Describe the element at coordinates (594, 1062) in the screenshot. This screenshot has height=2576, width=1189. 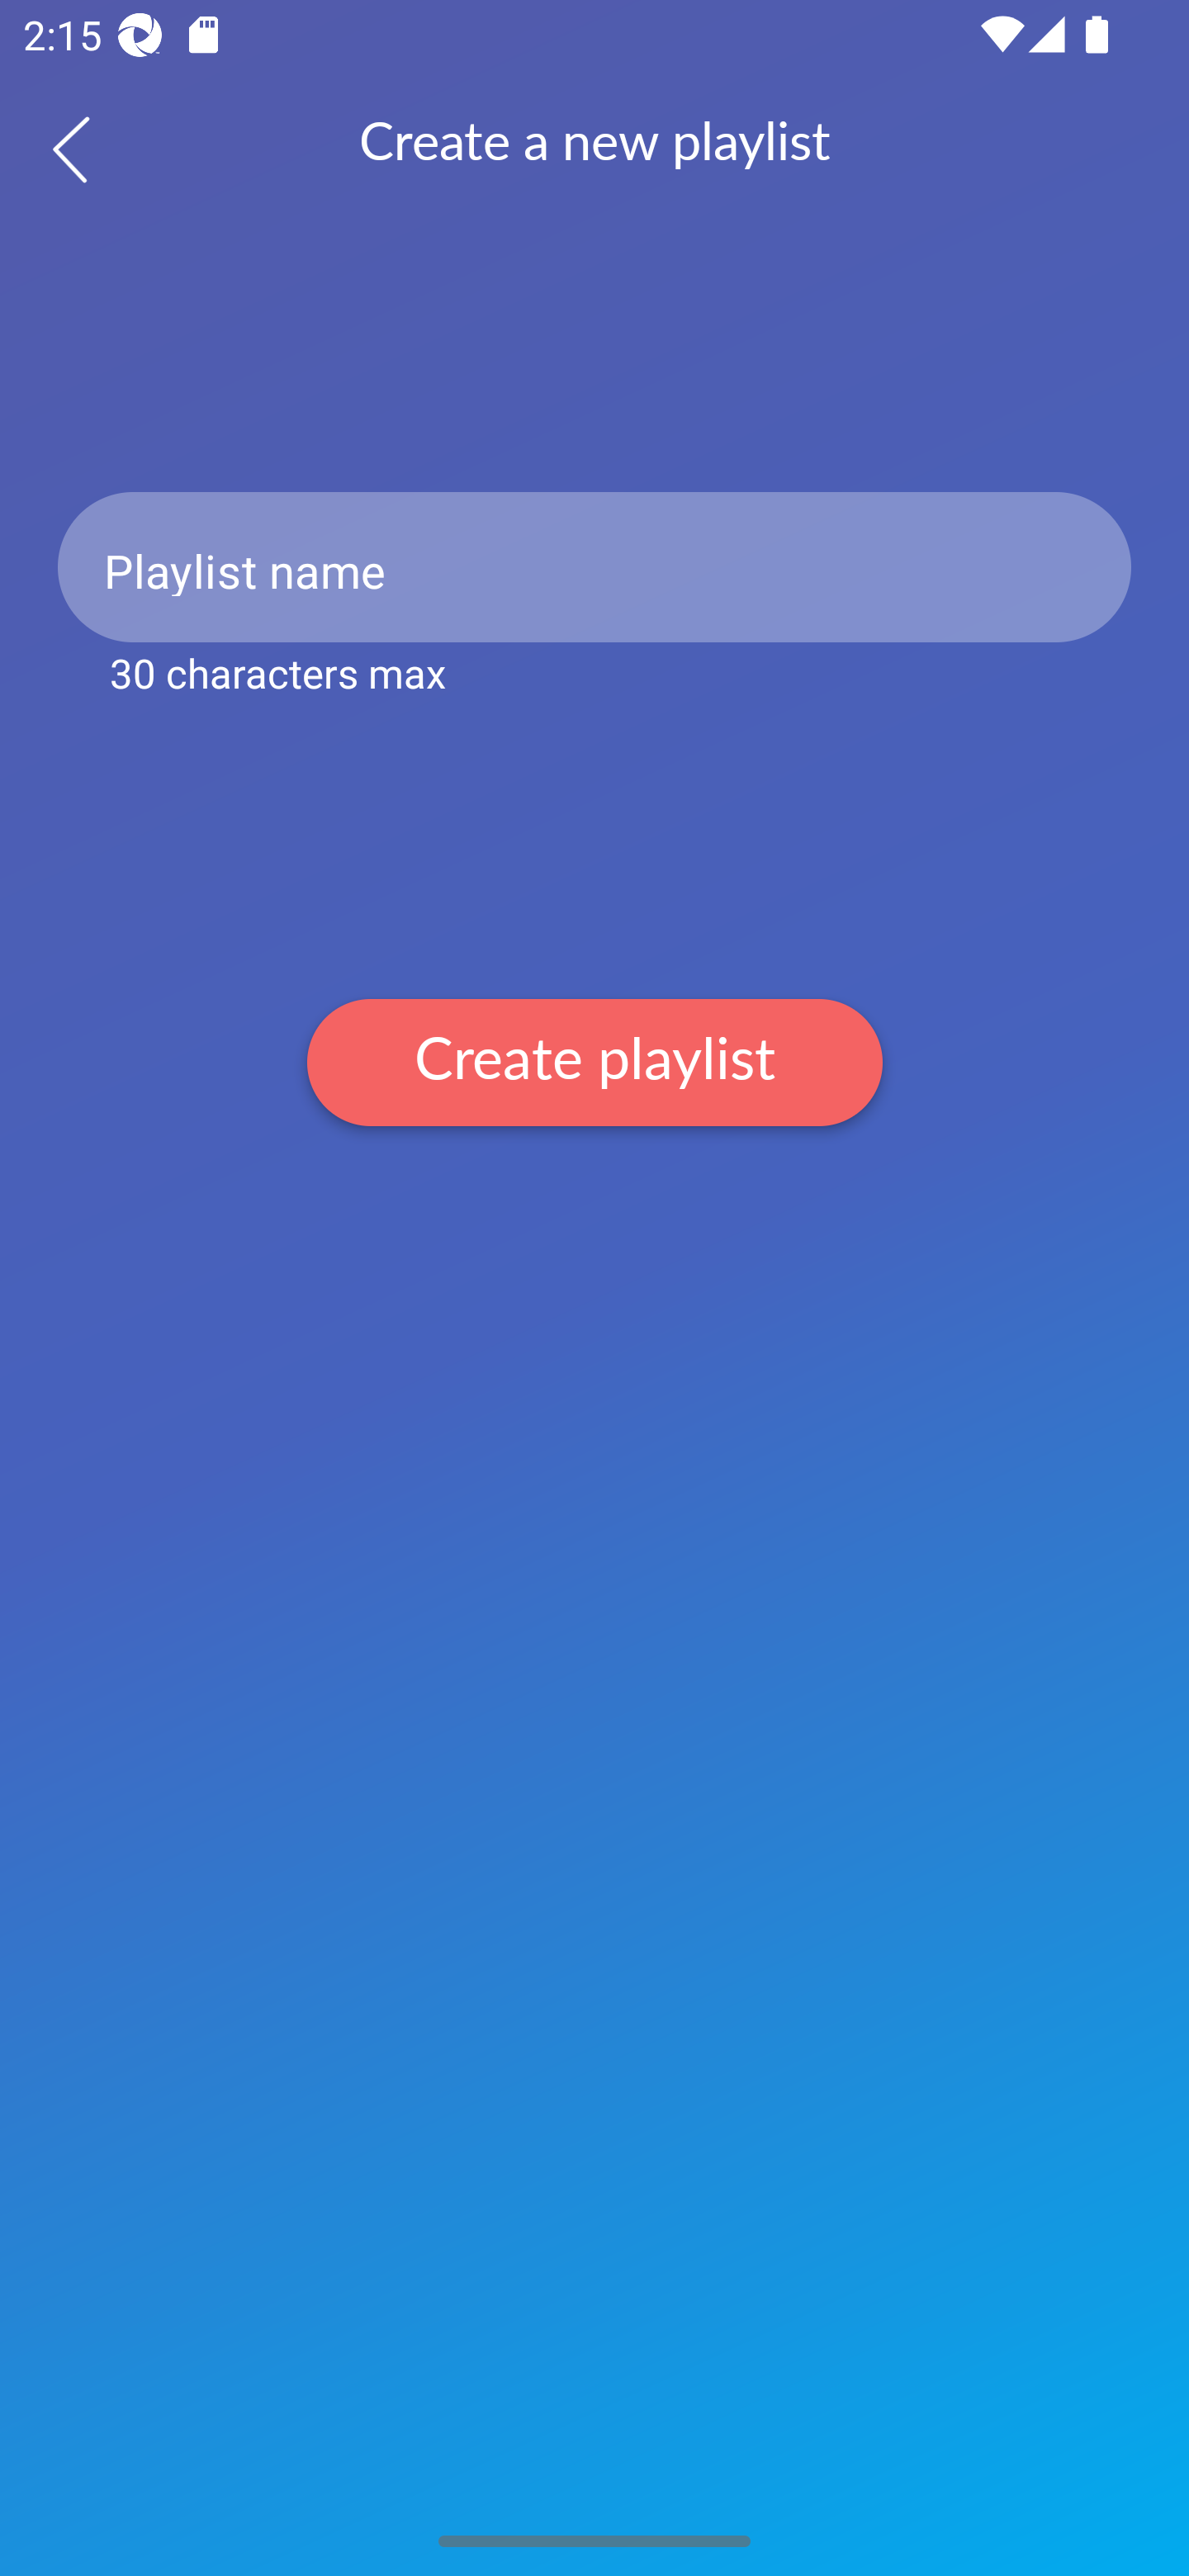
I see `Create playlist` at that location.